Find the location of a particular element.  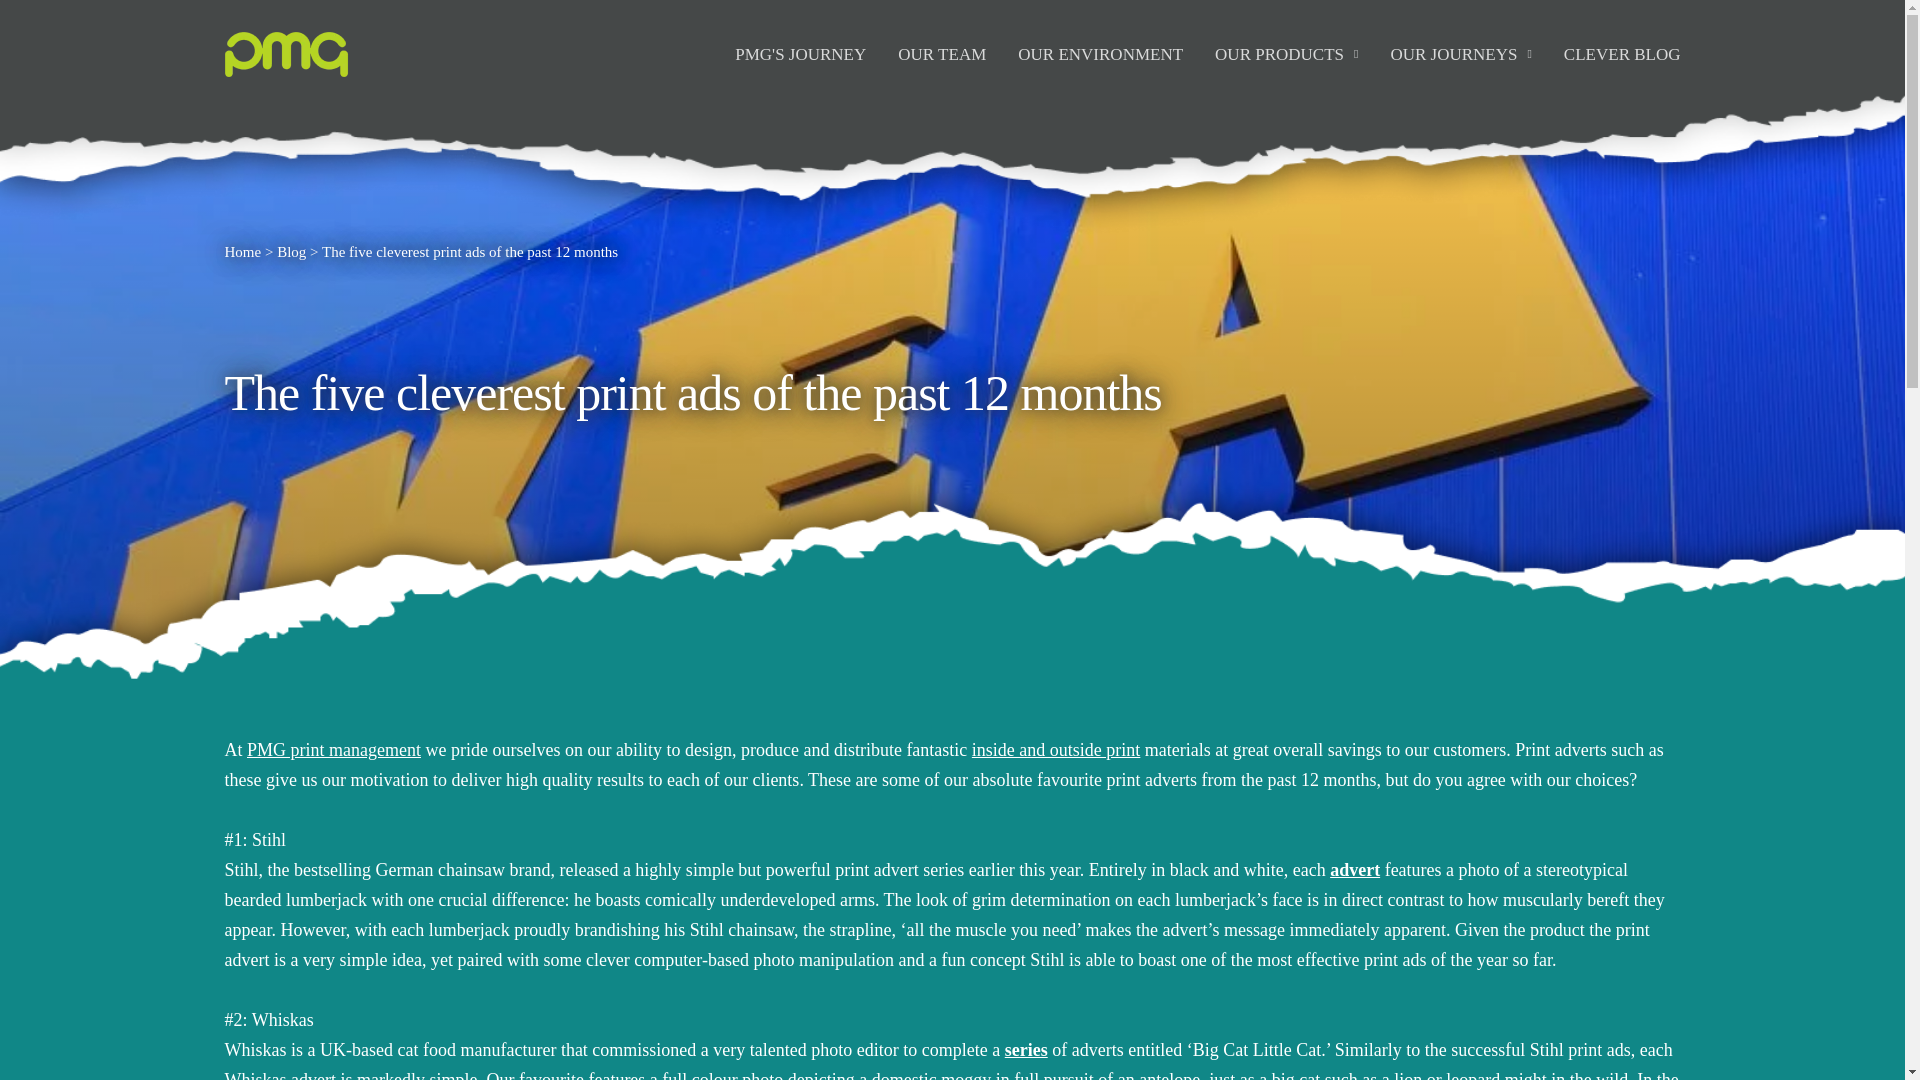

OUR JOURNEYS is located at coordinates (1460, 54).